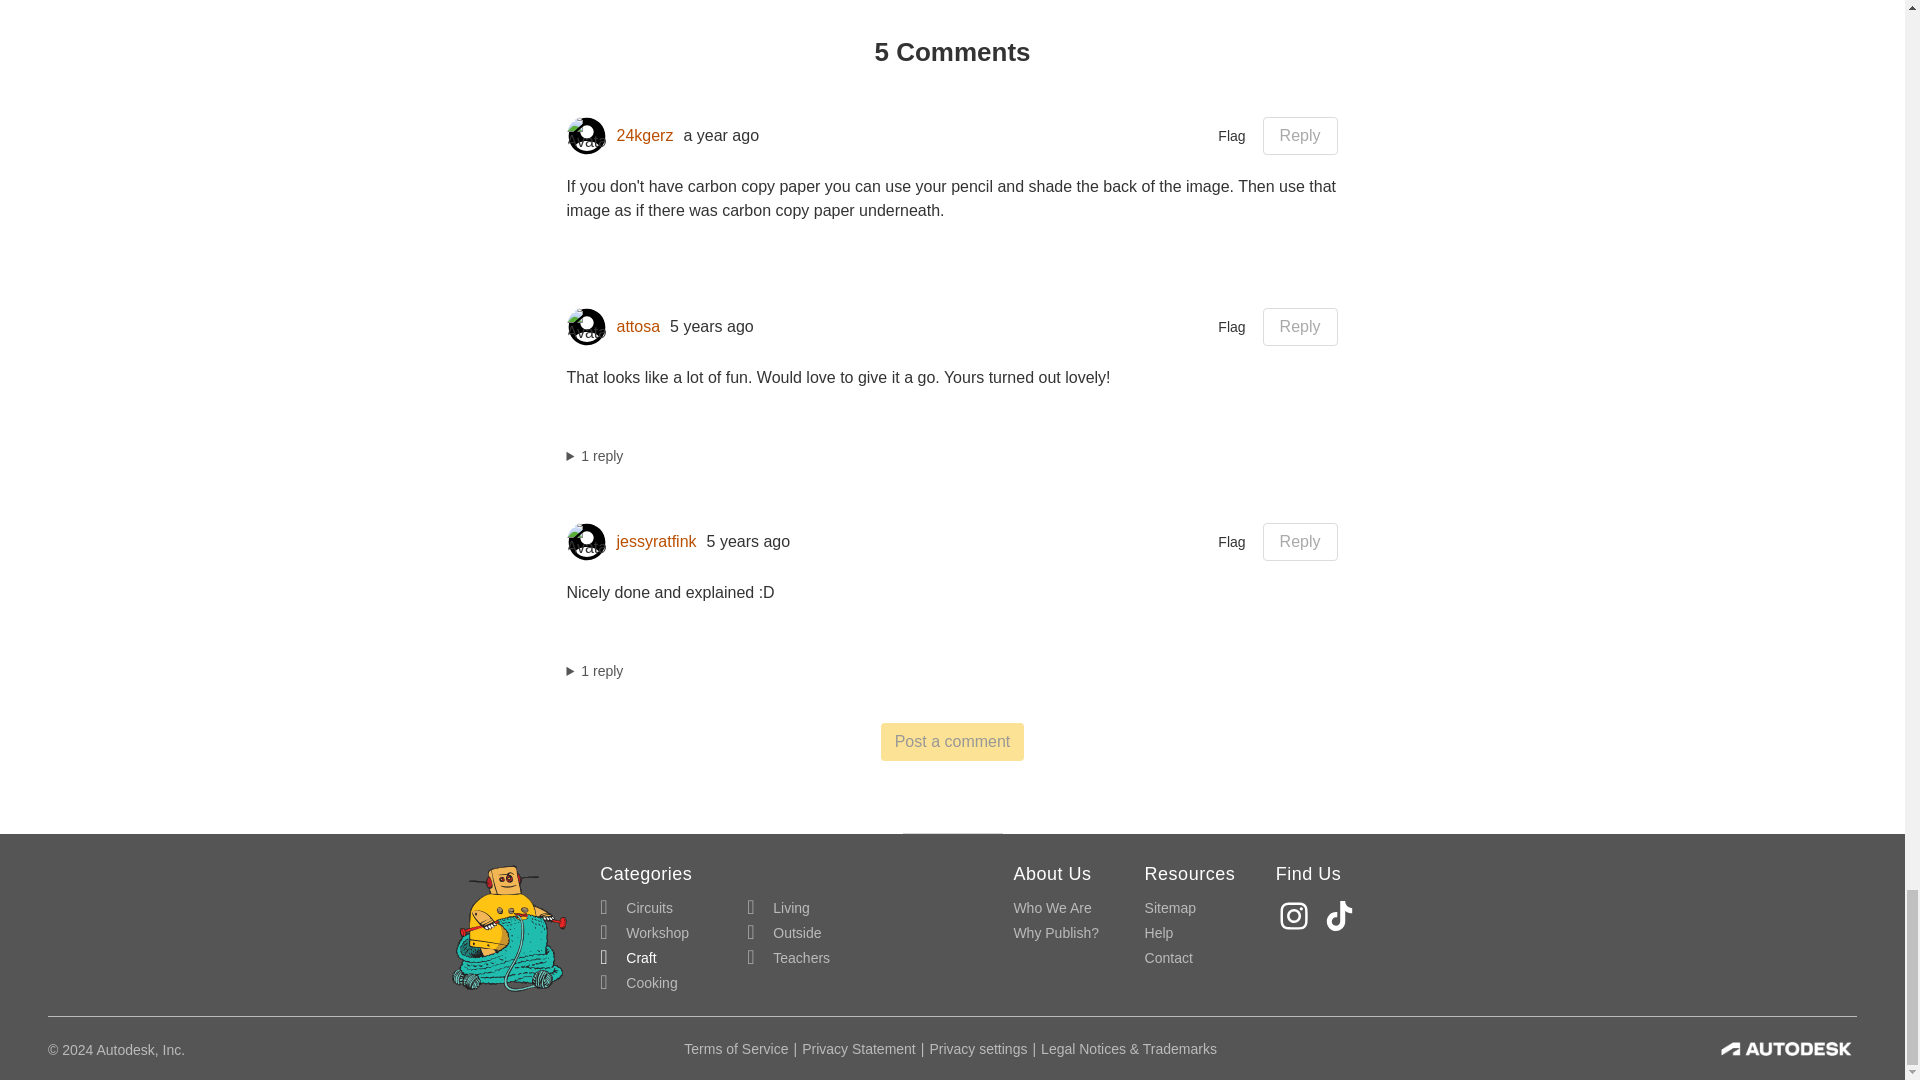 The height and width of the screenshot is (1080, 1920). Describe the element at coordinates (1296, 916) in the screenshot. I see `Instagram` at that location.